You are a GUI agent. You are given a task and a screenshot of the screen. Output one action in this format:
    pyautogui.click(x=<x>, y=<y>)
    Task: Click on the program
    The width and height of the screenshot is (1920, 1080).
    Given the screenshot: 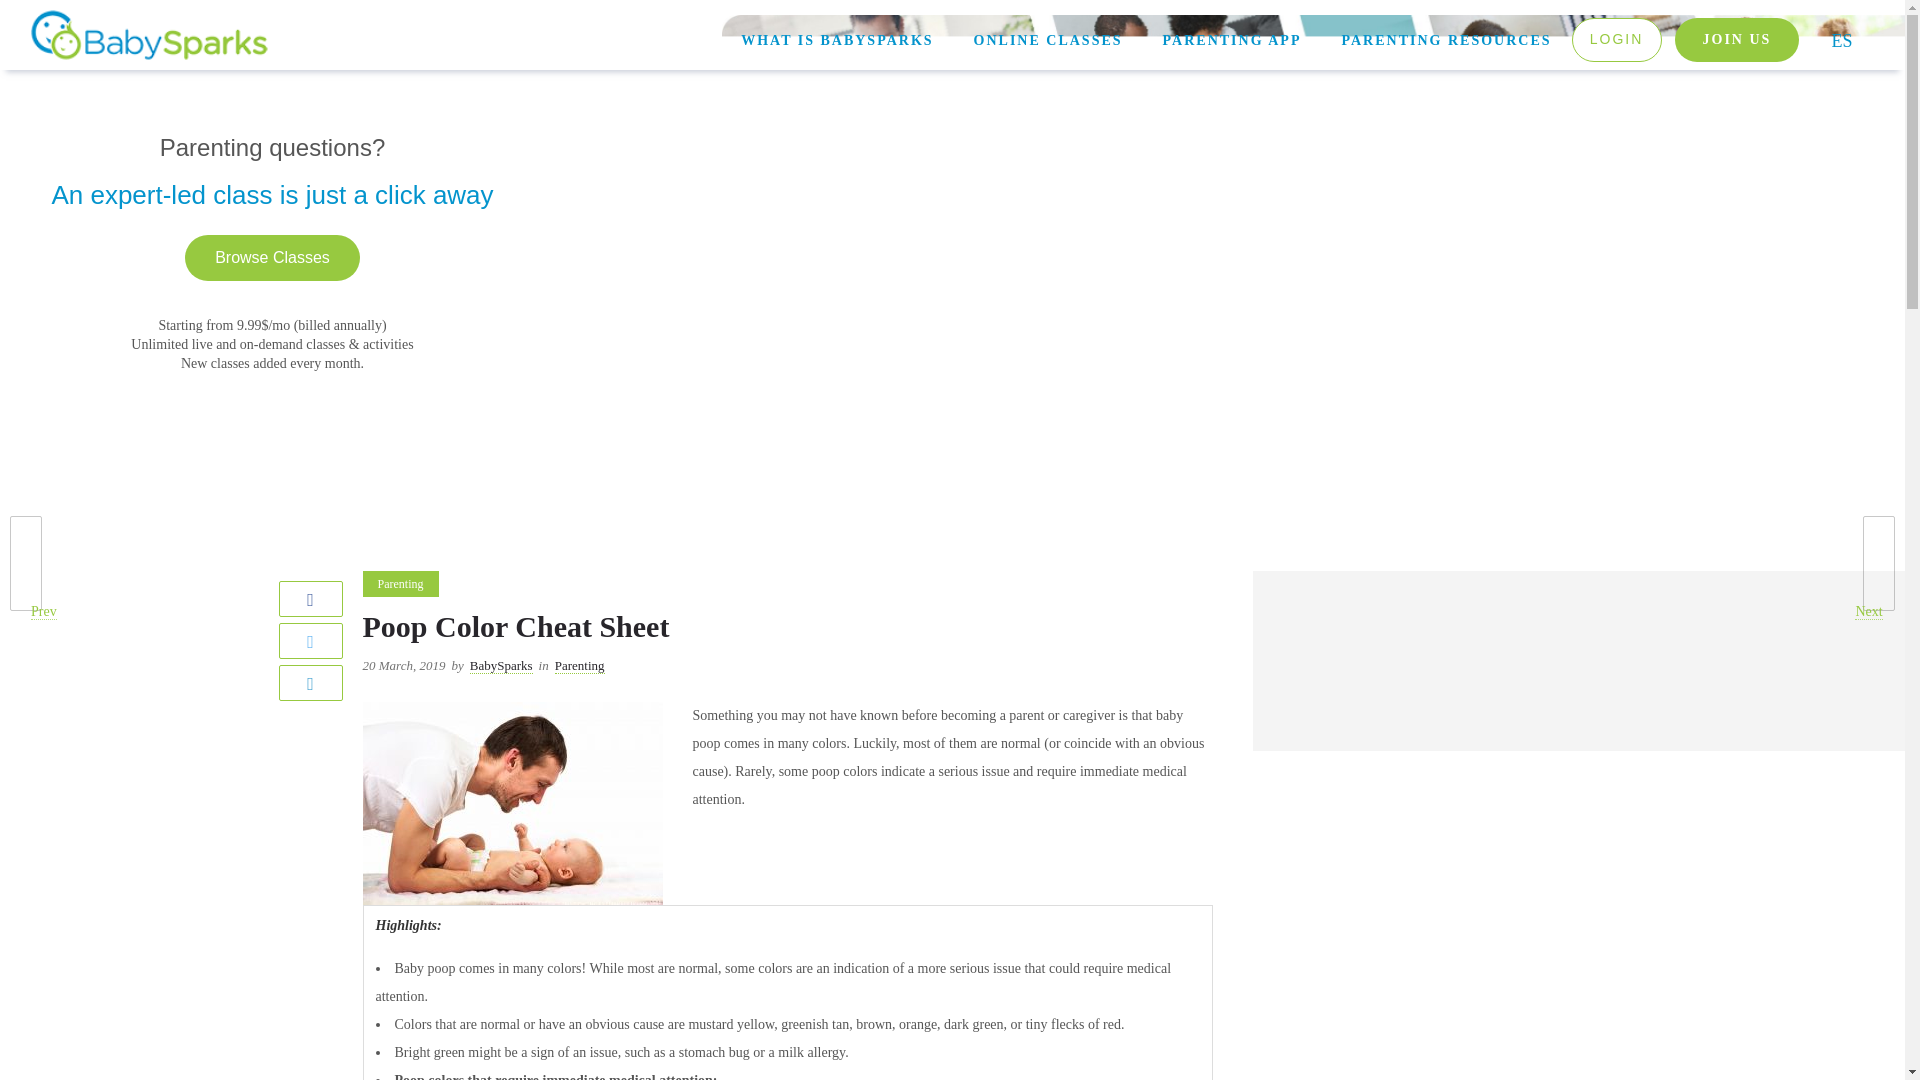 What is the action you would take?
    pyautogui.click(x=1737, y=40)
    